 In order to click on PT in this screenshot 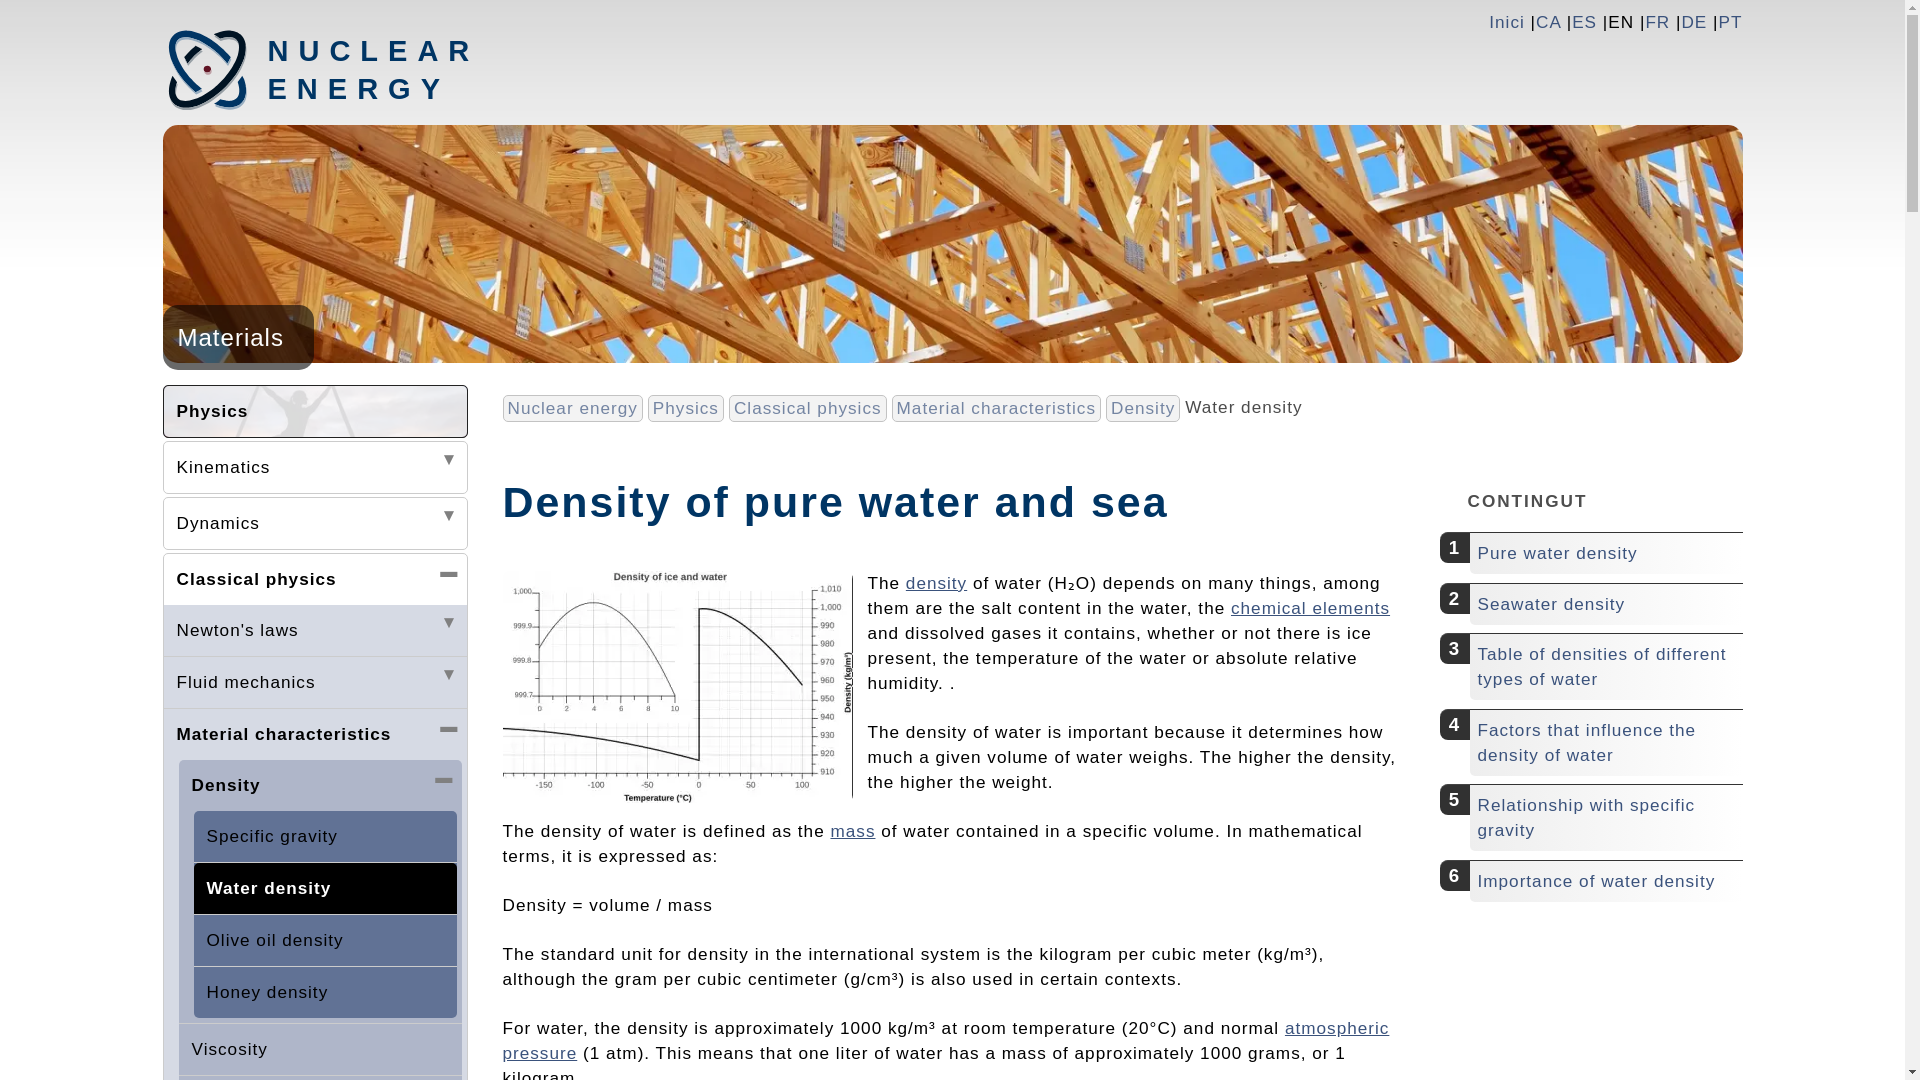, I will do `click(1730, 22)`.